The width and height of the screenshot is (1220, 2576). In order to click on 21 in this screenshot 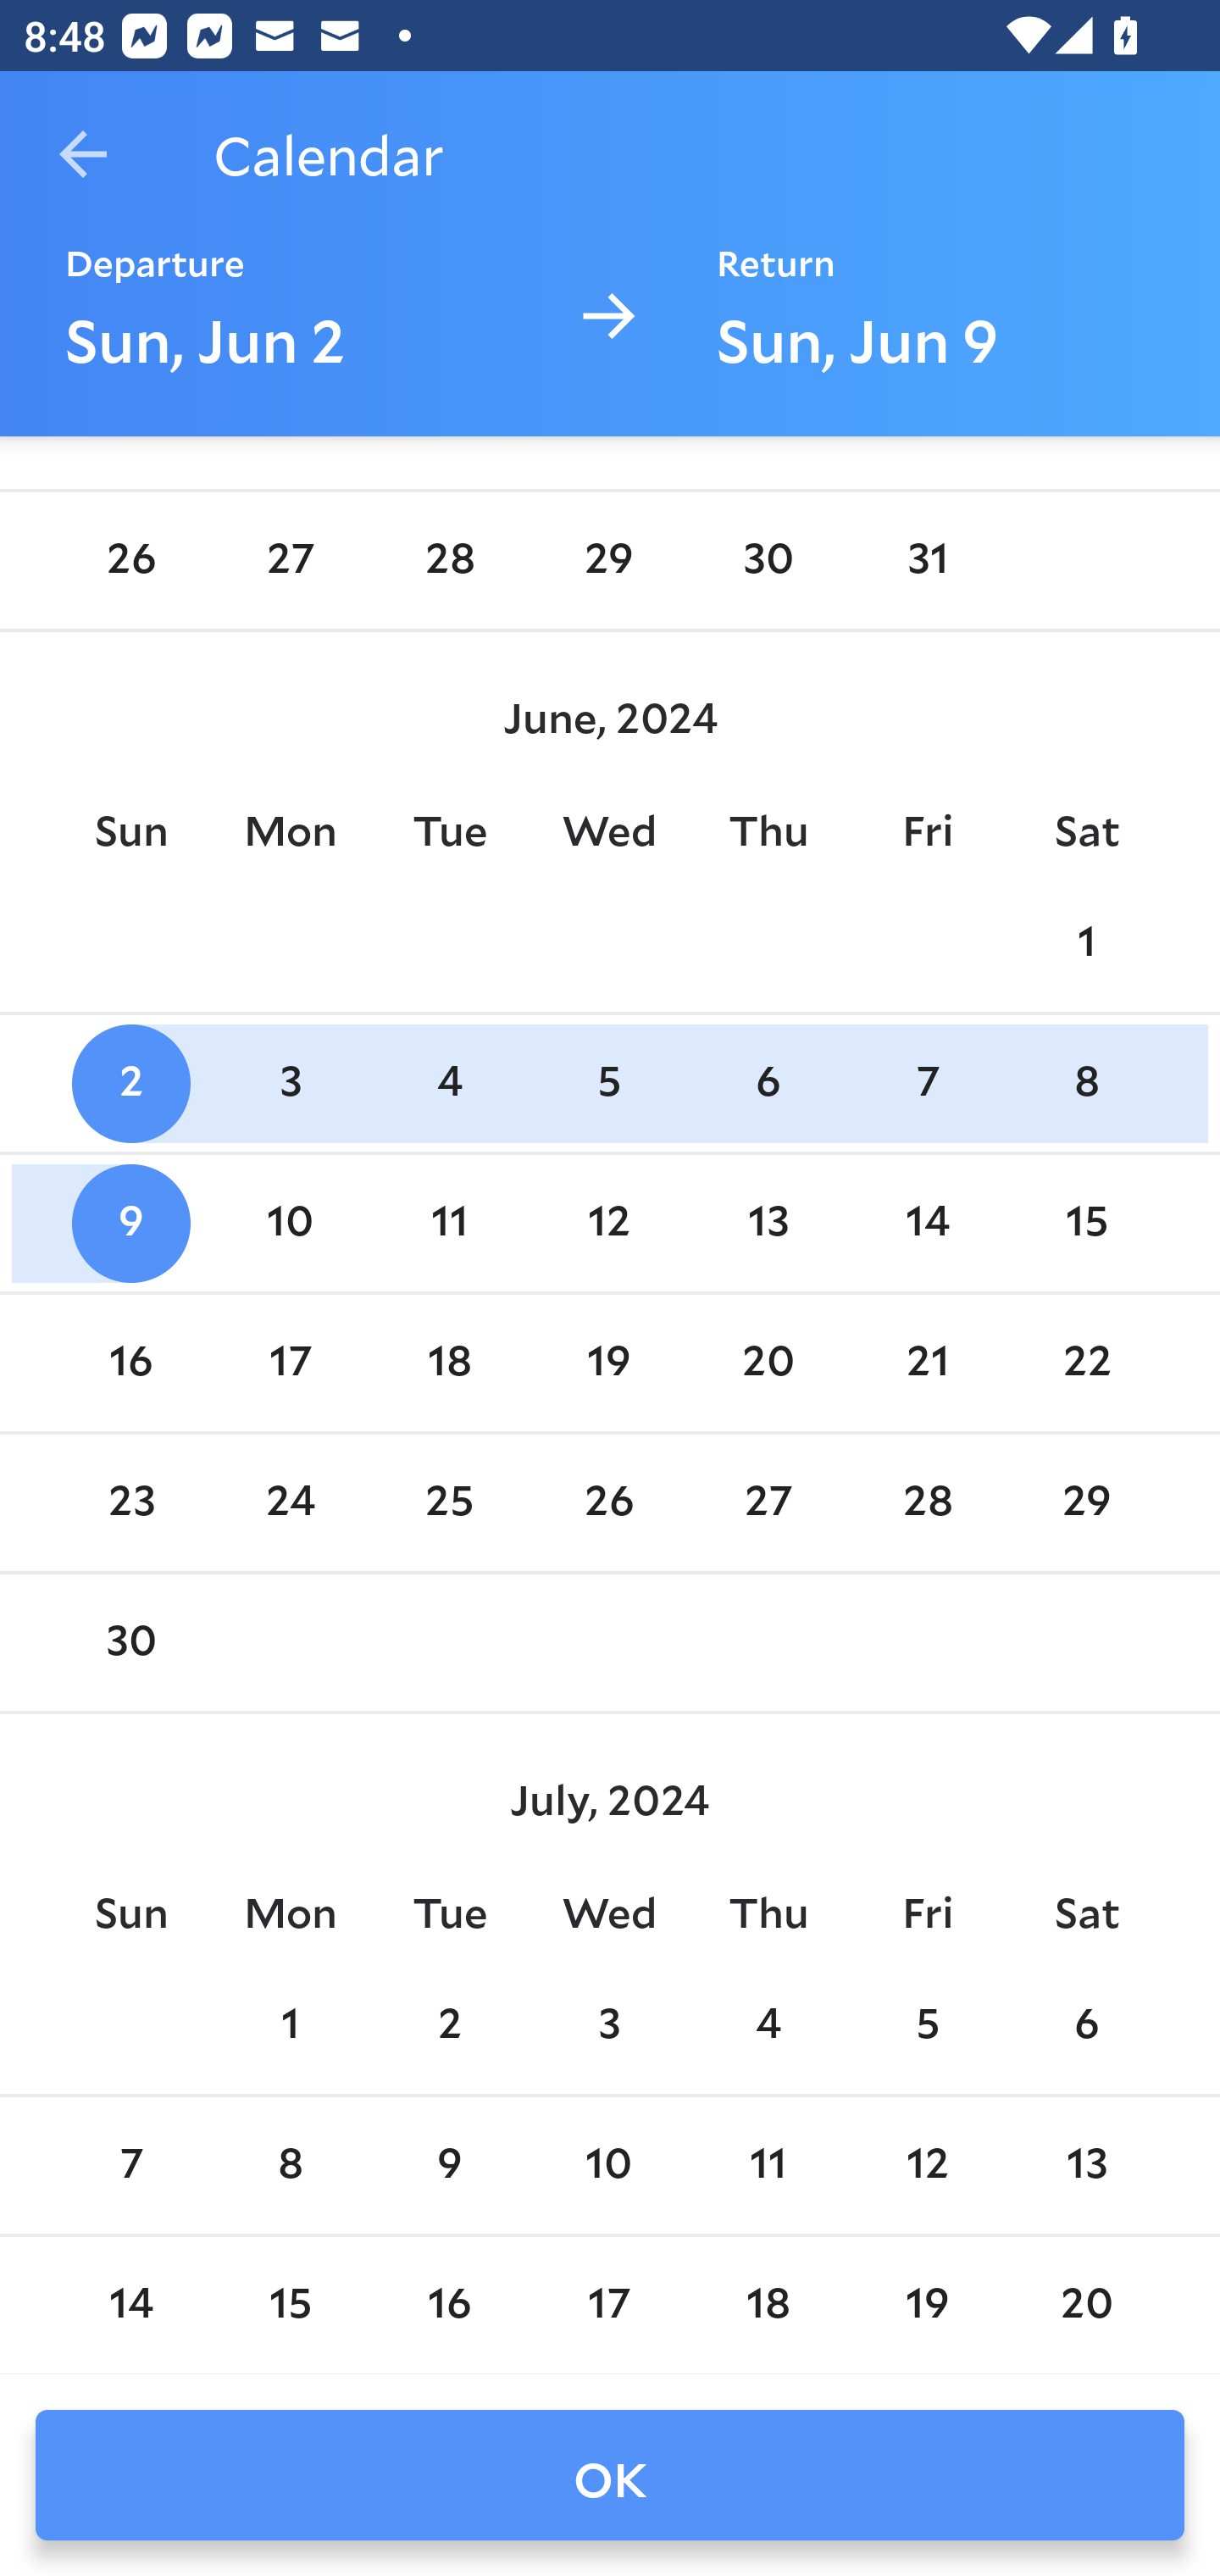, I will do `click(927, 1363)`.